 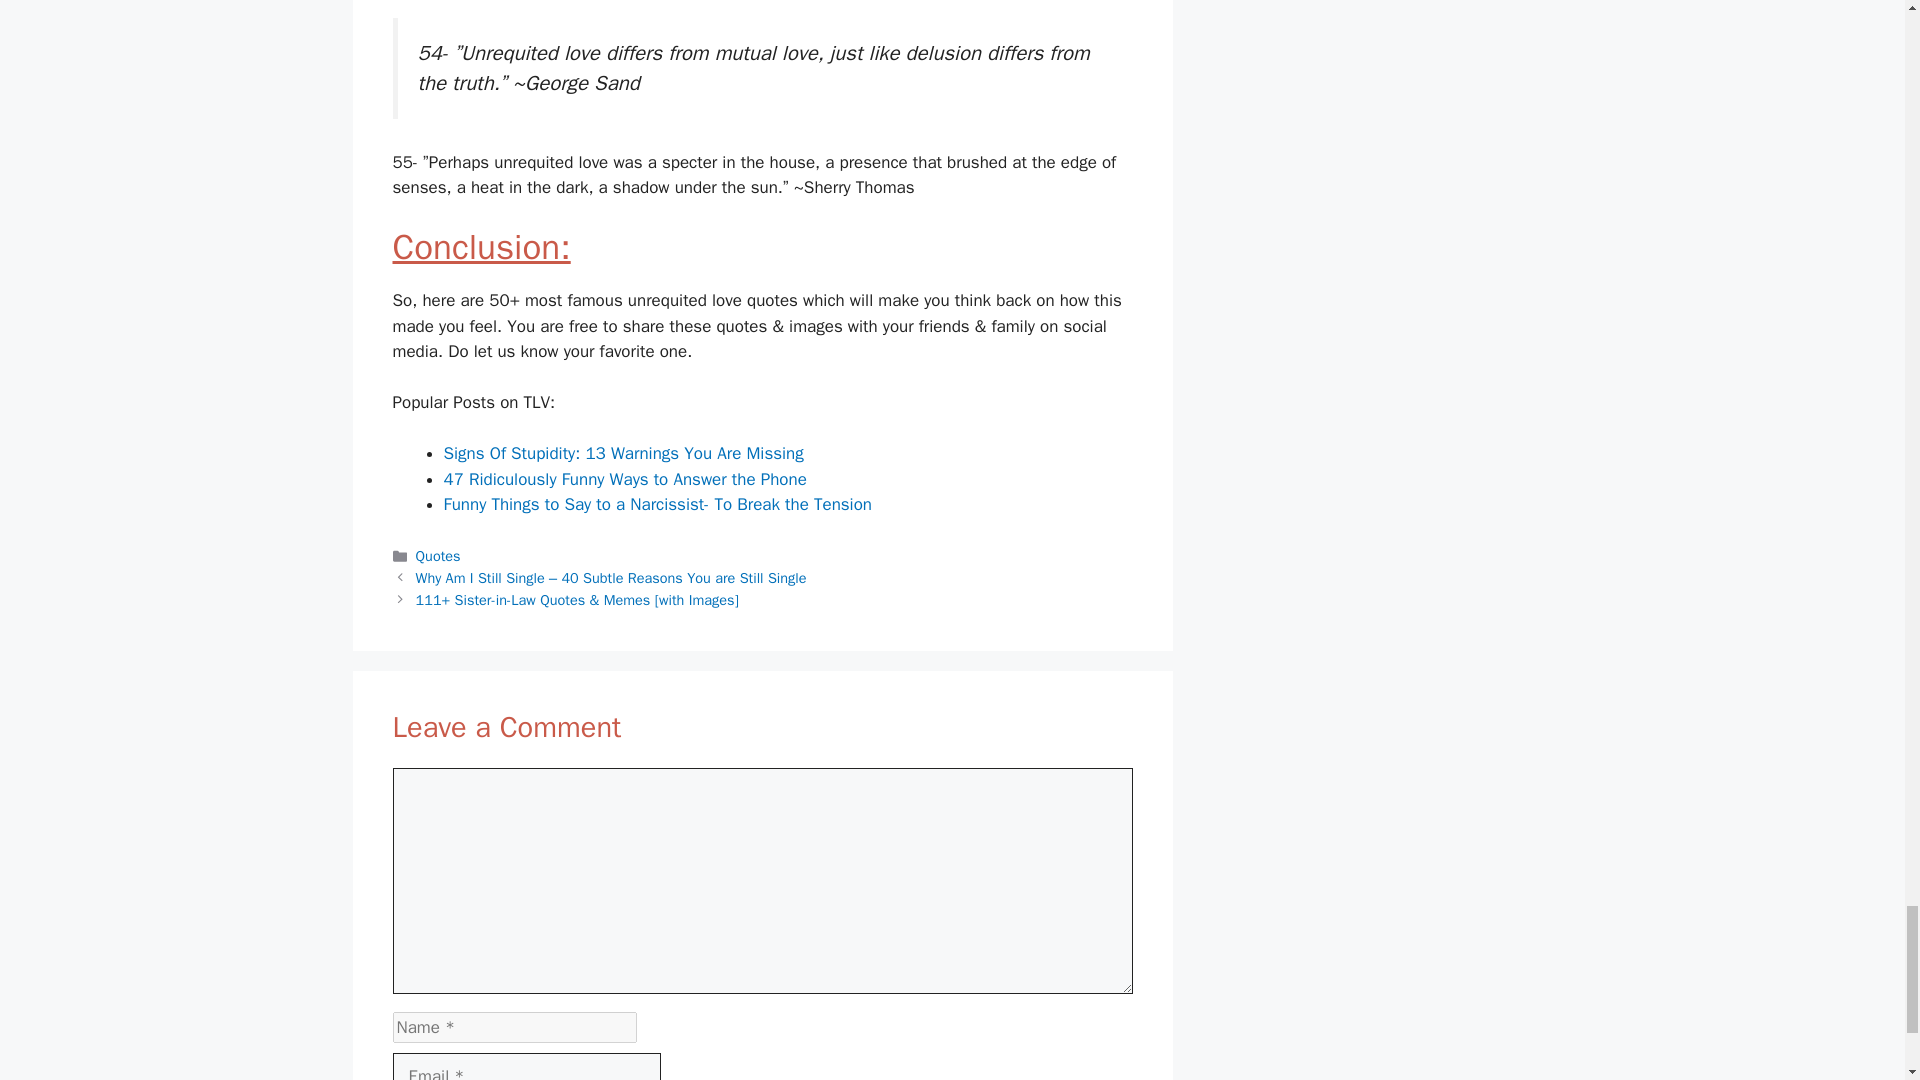 I want to click on Quotes, so click(x=438, y=555).